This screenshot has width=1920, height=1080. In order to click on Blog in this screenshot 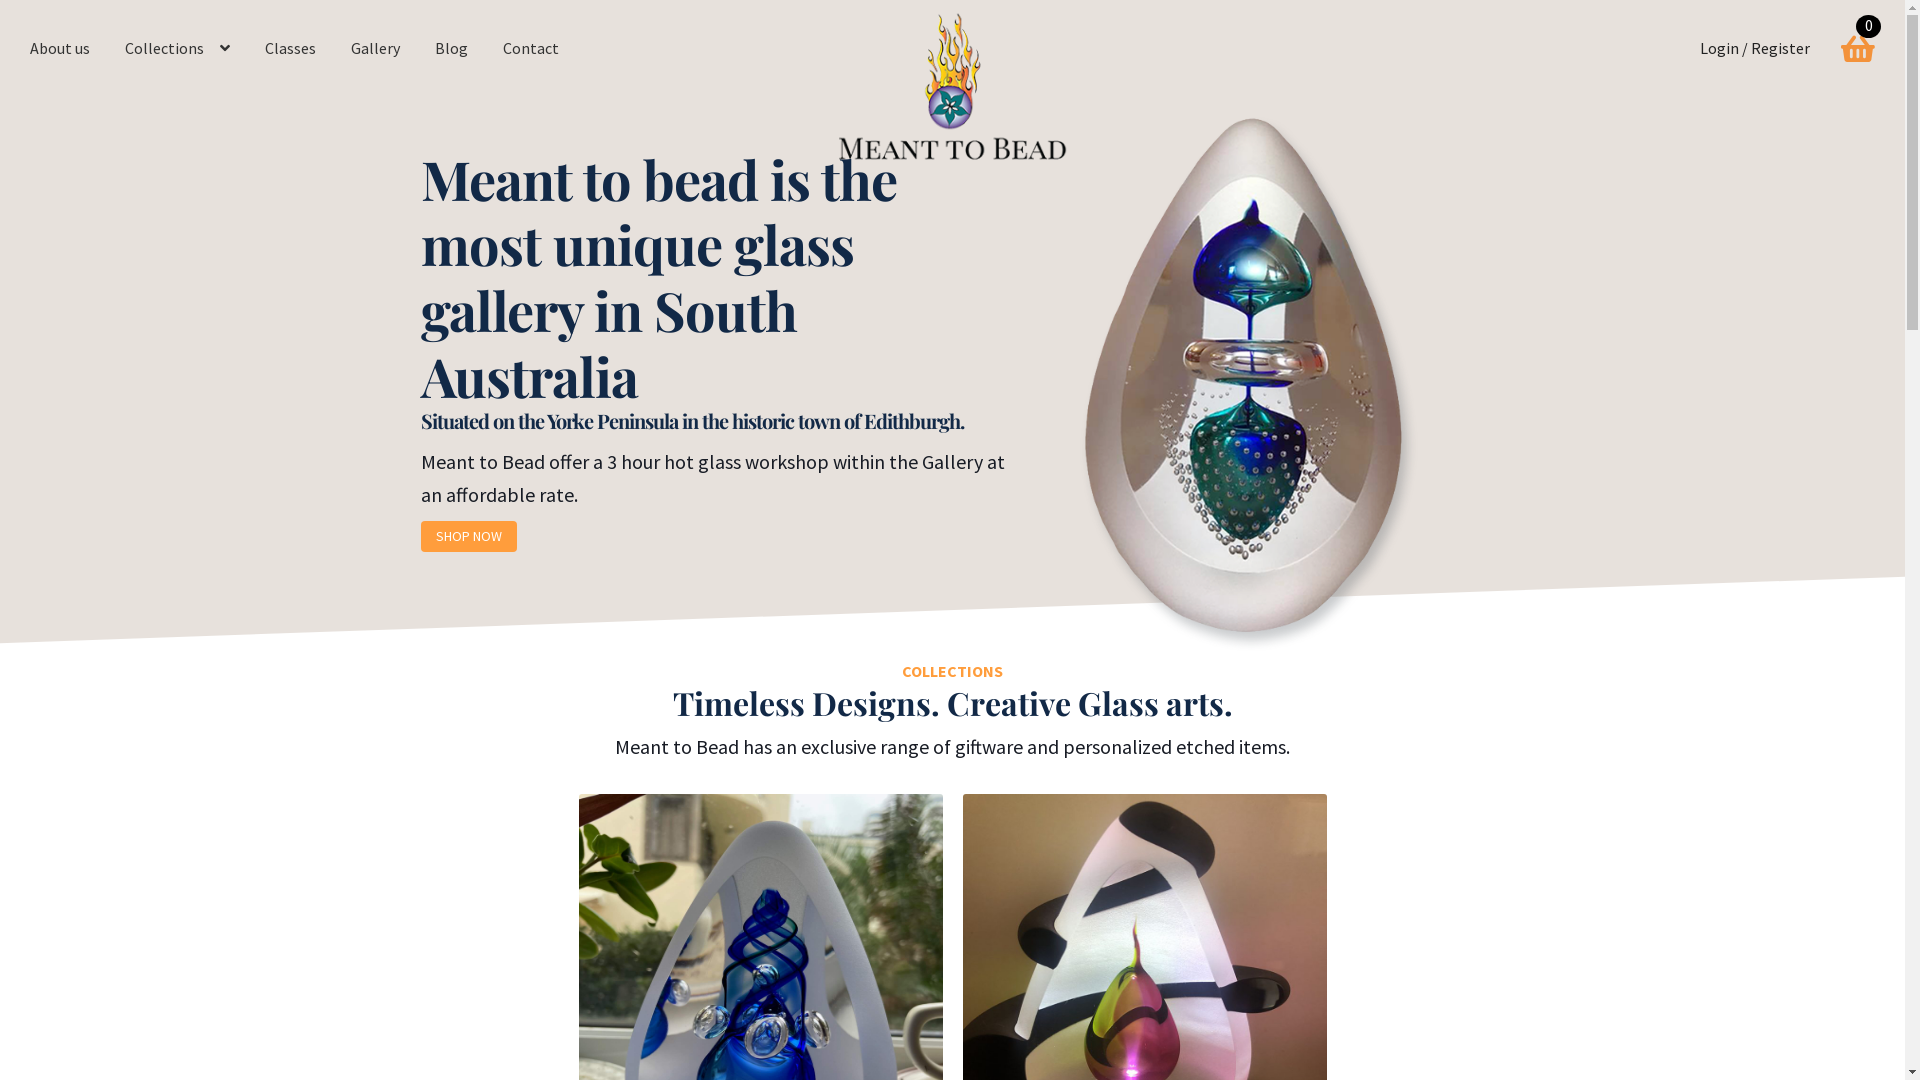, I will do `click(452, 49)`.